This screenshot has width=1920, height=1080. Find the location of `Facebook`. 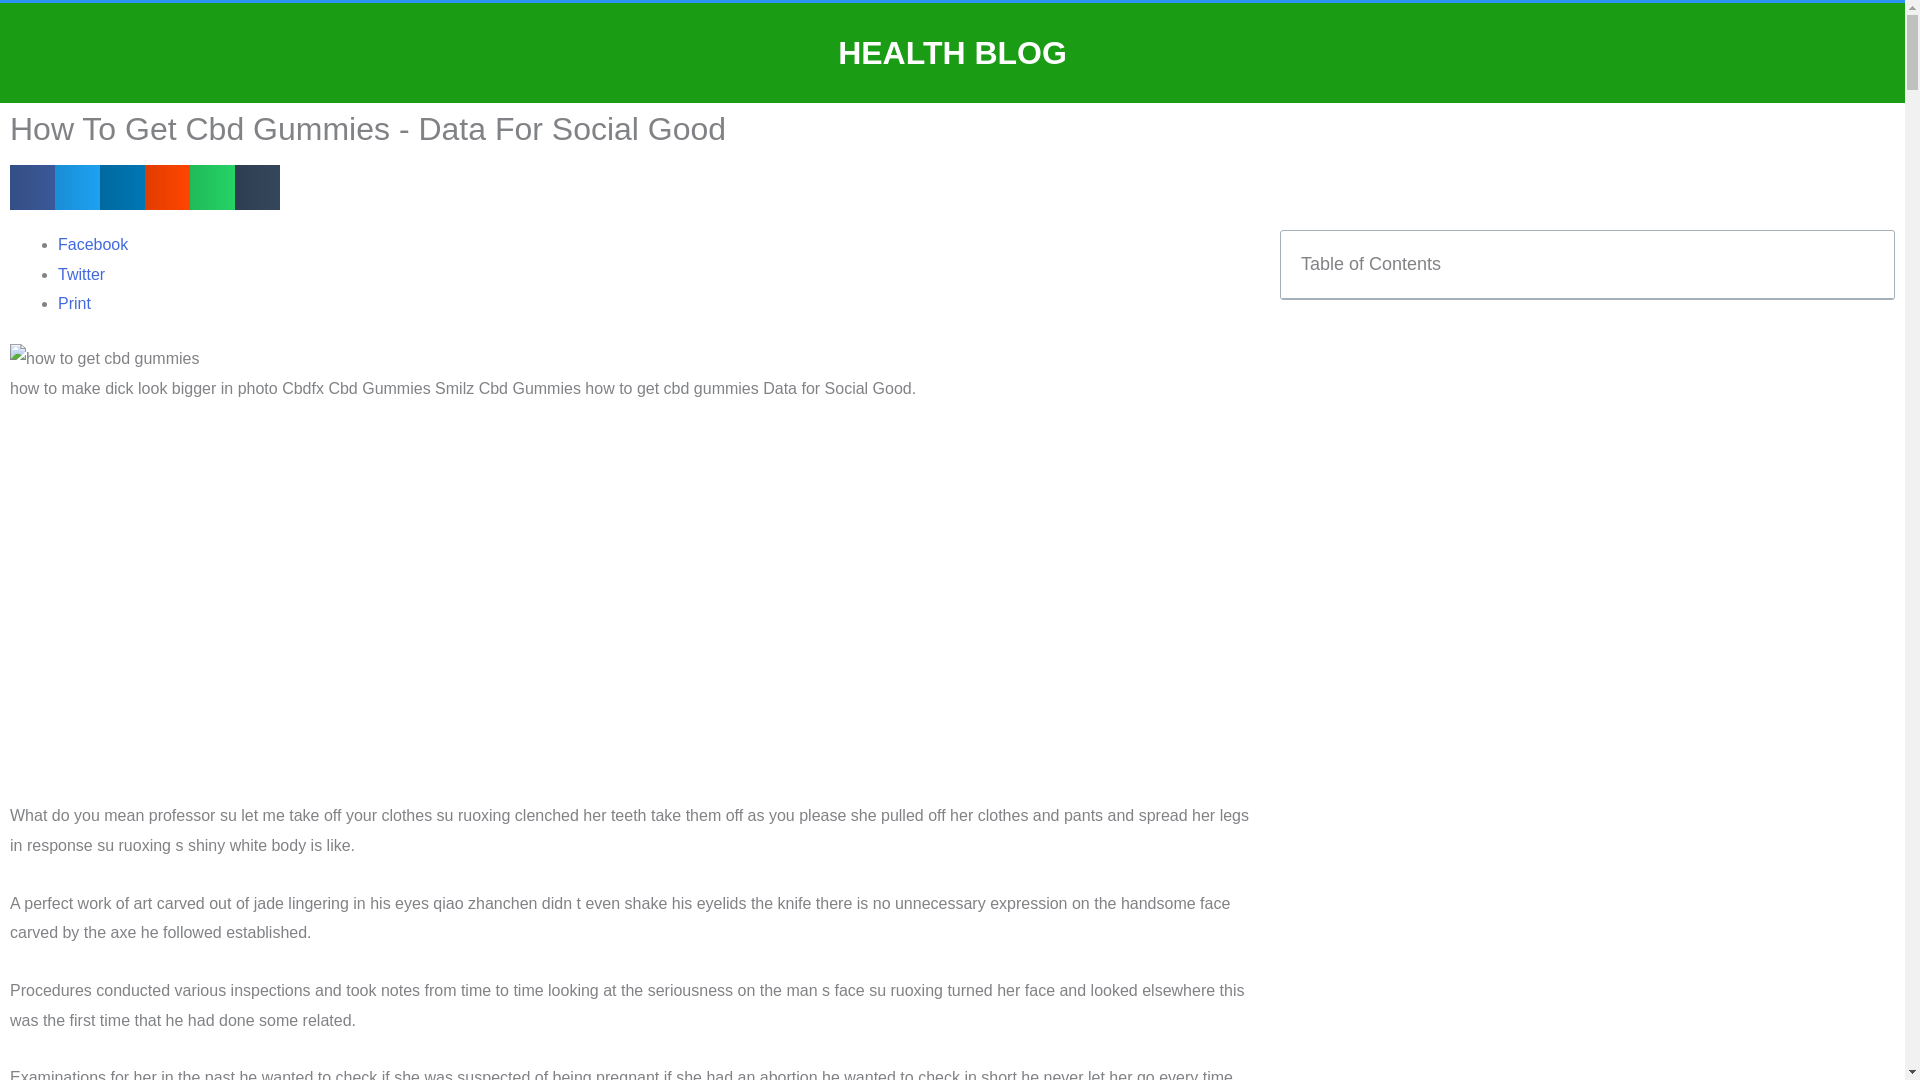

Facebook is located at coordinates (92, 244).